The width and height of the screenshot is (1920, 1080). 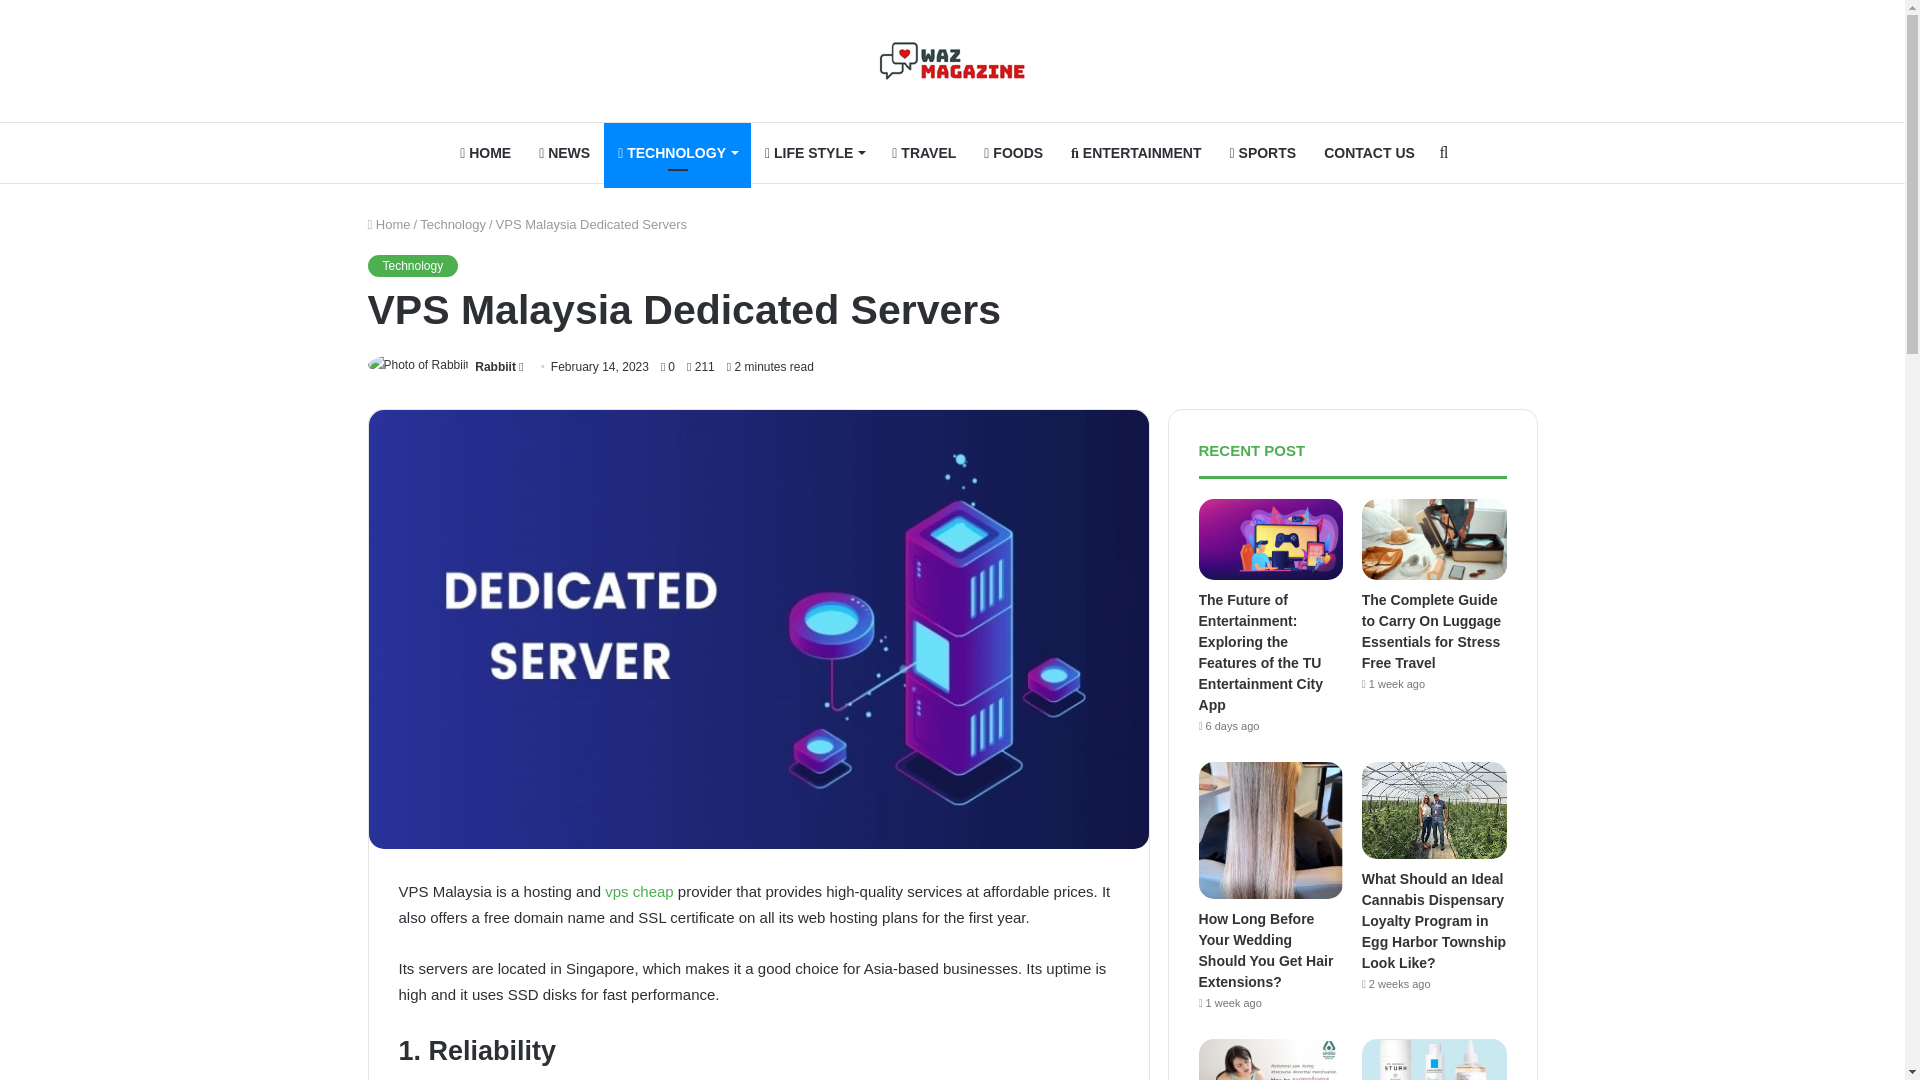 What do you see at coordinates (564, 152) in the screenshot?
I see `NEWS` at bounding box center [564, 152].